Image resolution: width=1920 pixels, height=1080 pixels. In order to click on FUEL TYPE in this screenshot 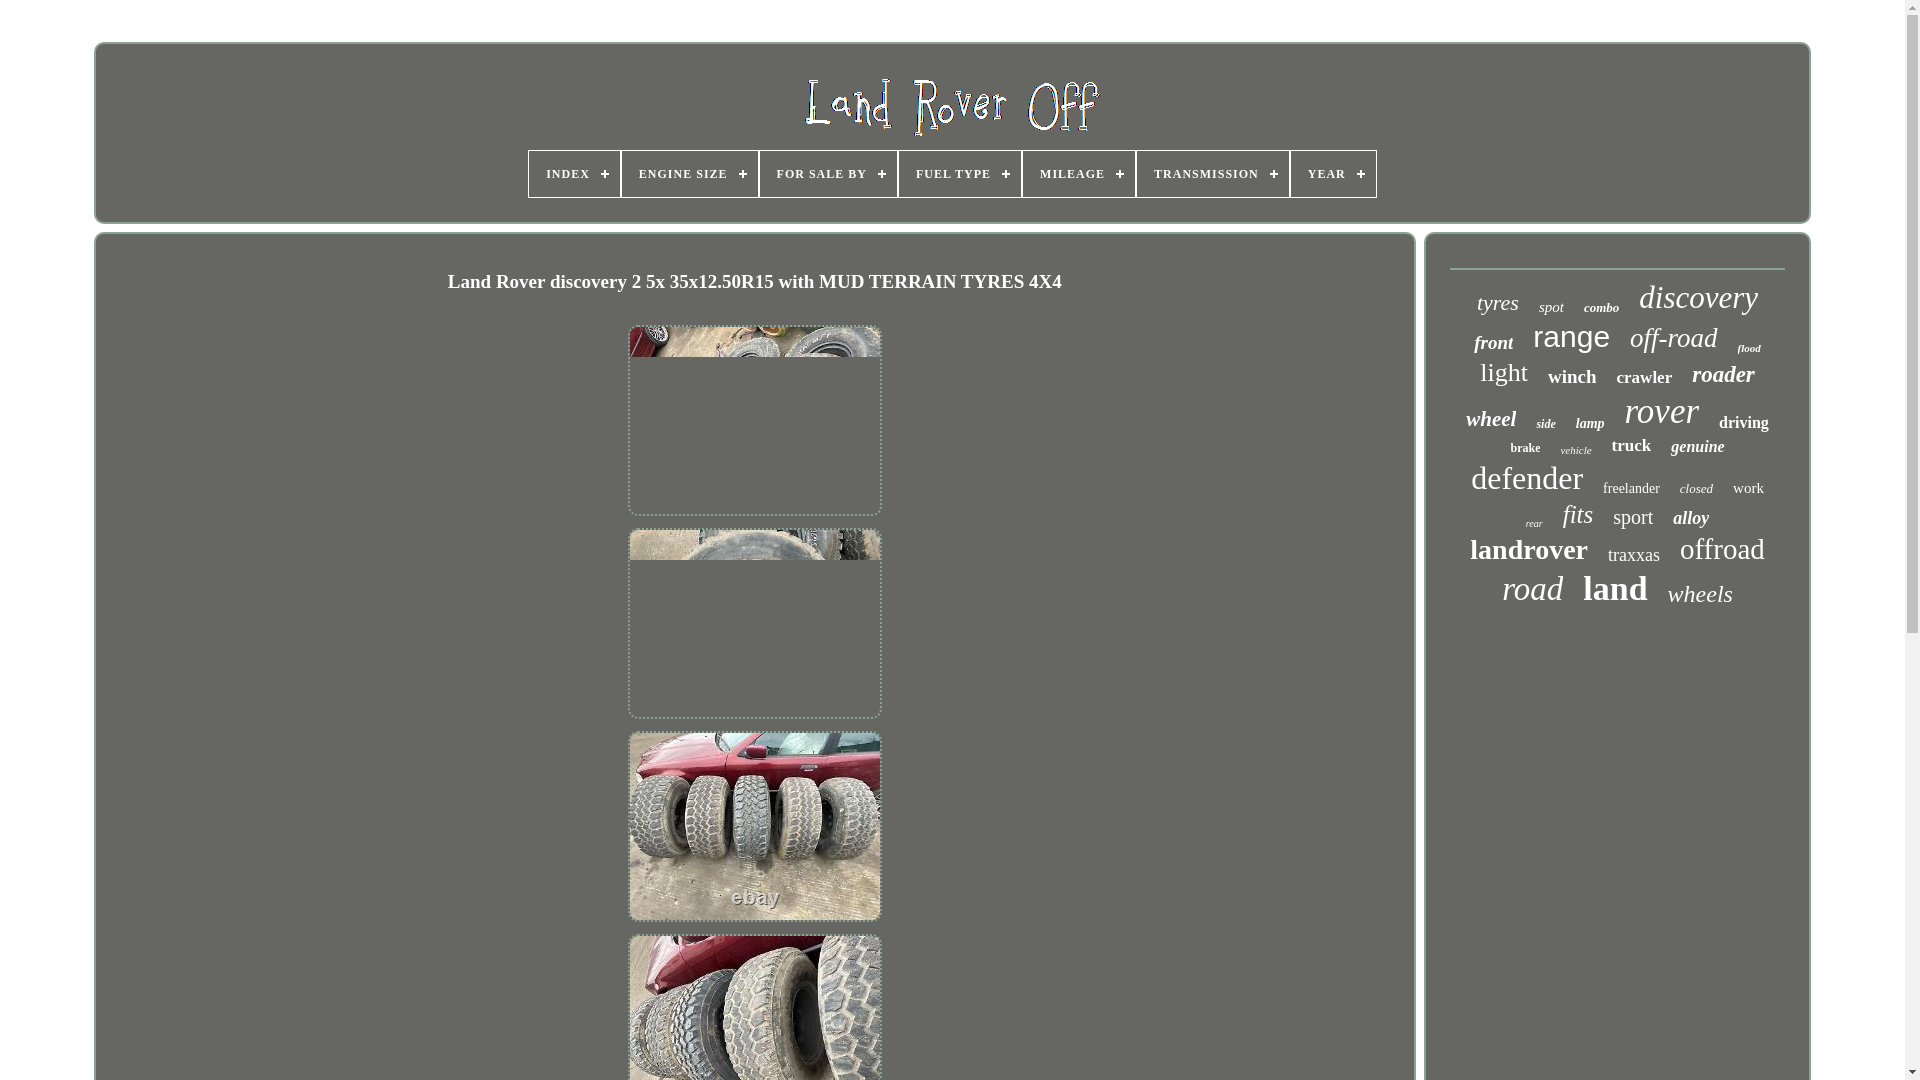, I will do `click(960, 174)`.